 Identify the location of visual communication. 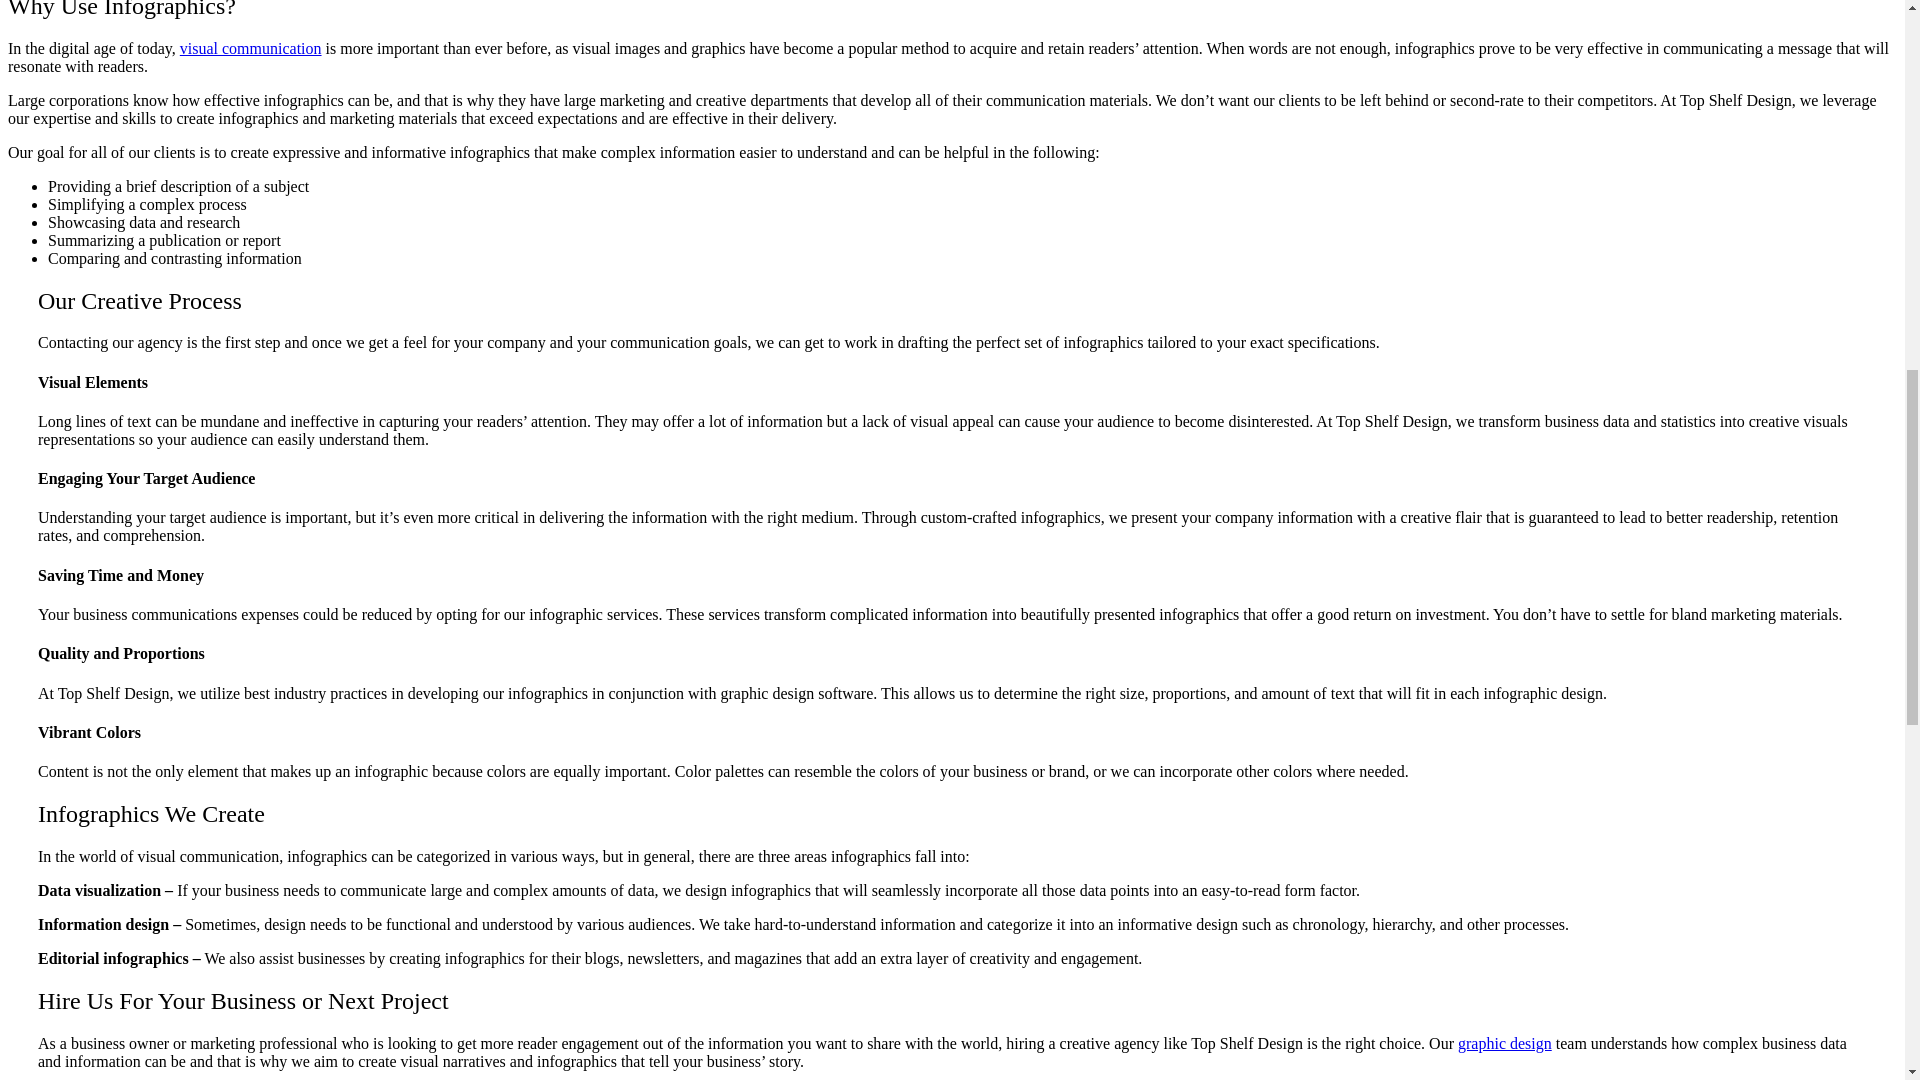
(251, 48).